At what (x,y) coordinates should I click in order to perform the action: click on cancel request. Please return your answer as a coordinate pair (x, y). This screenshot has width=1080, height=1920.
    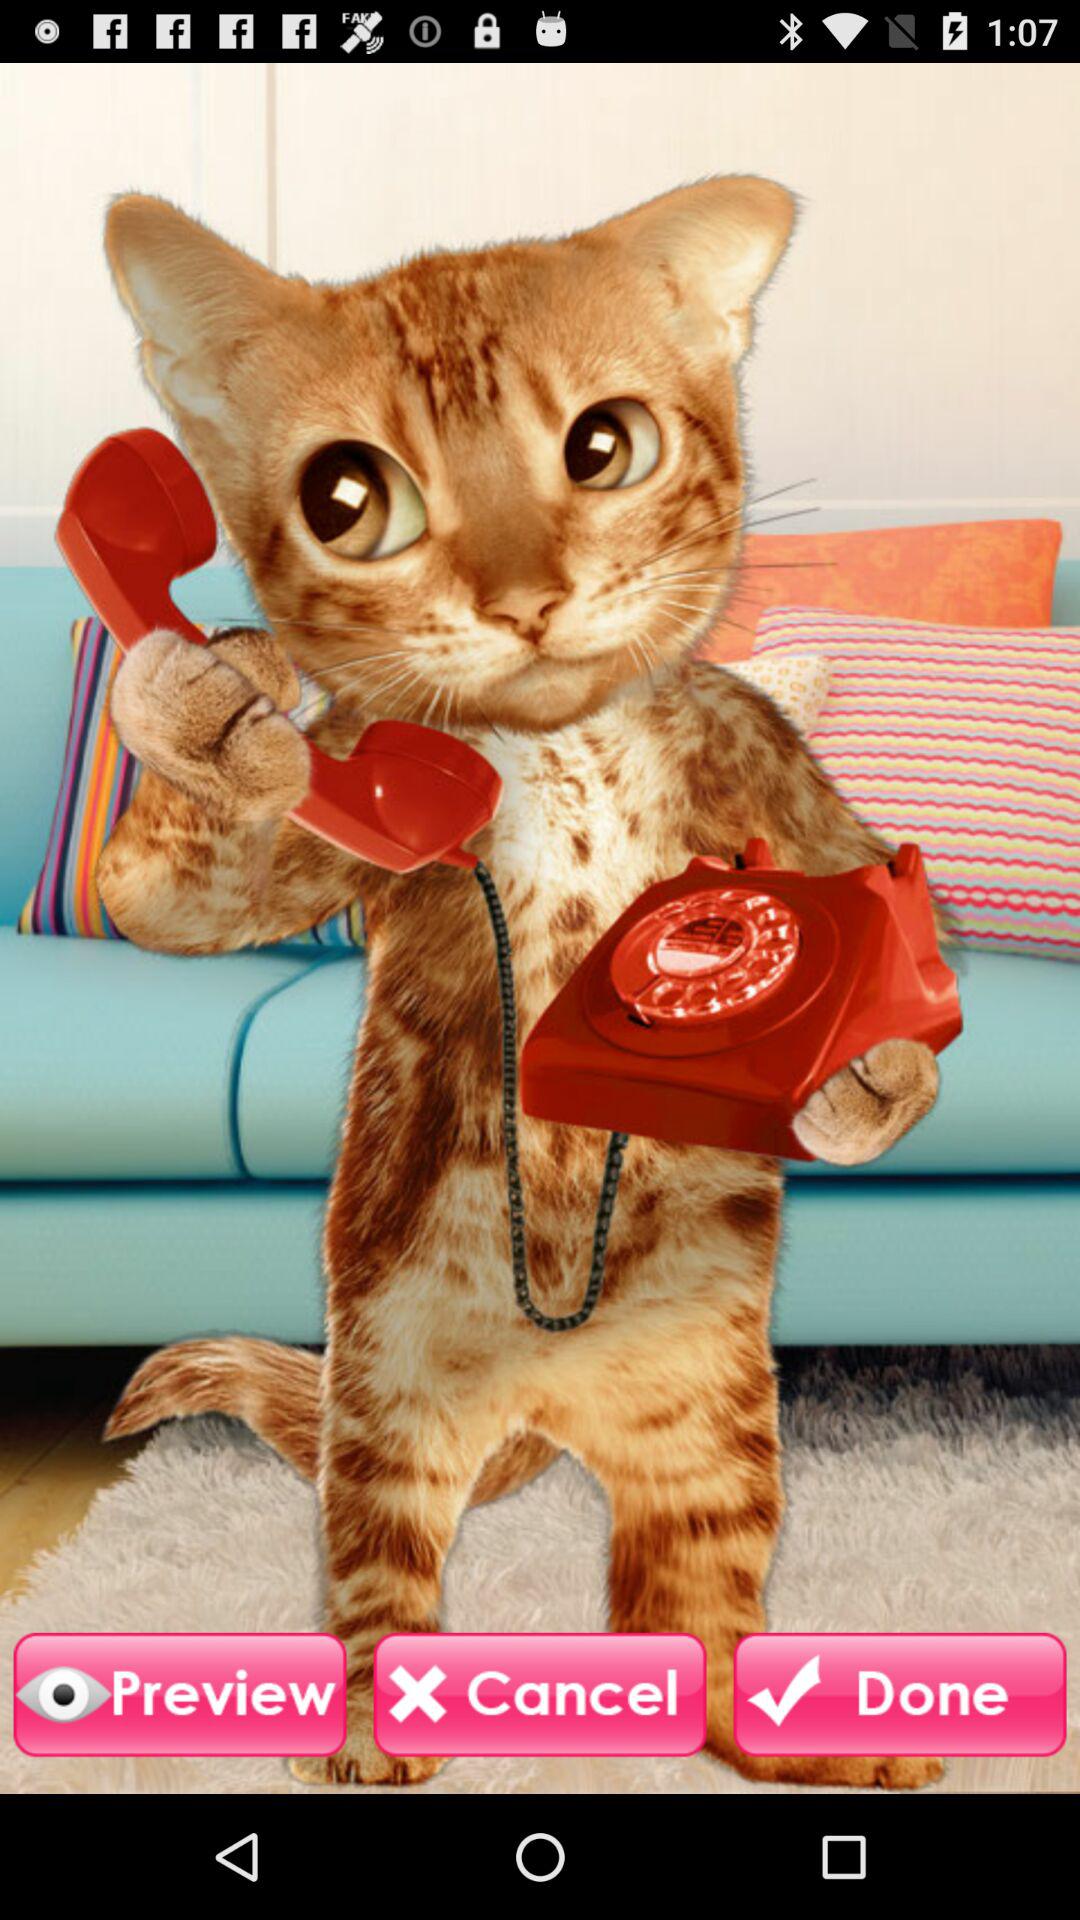
    Looking at the image, I should click on (540, 1695).